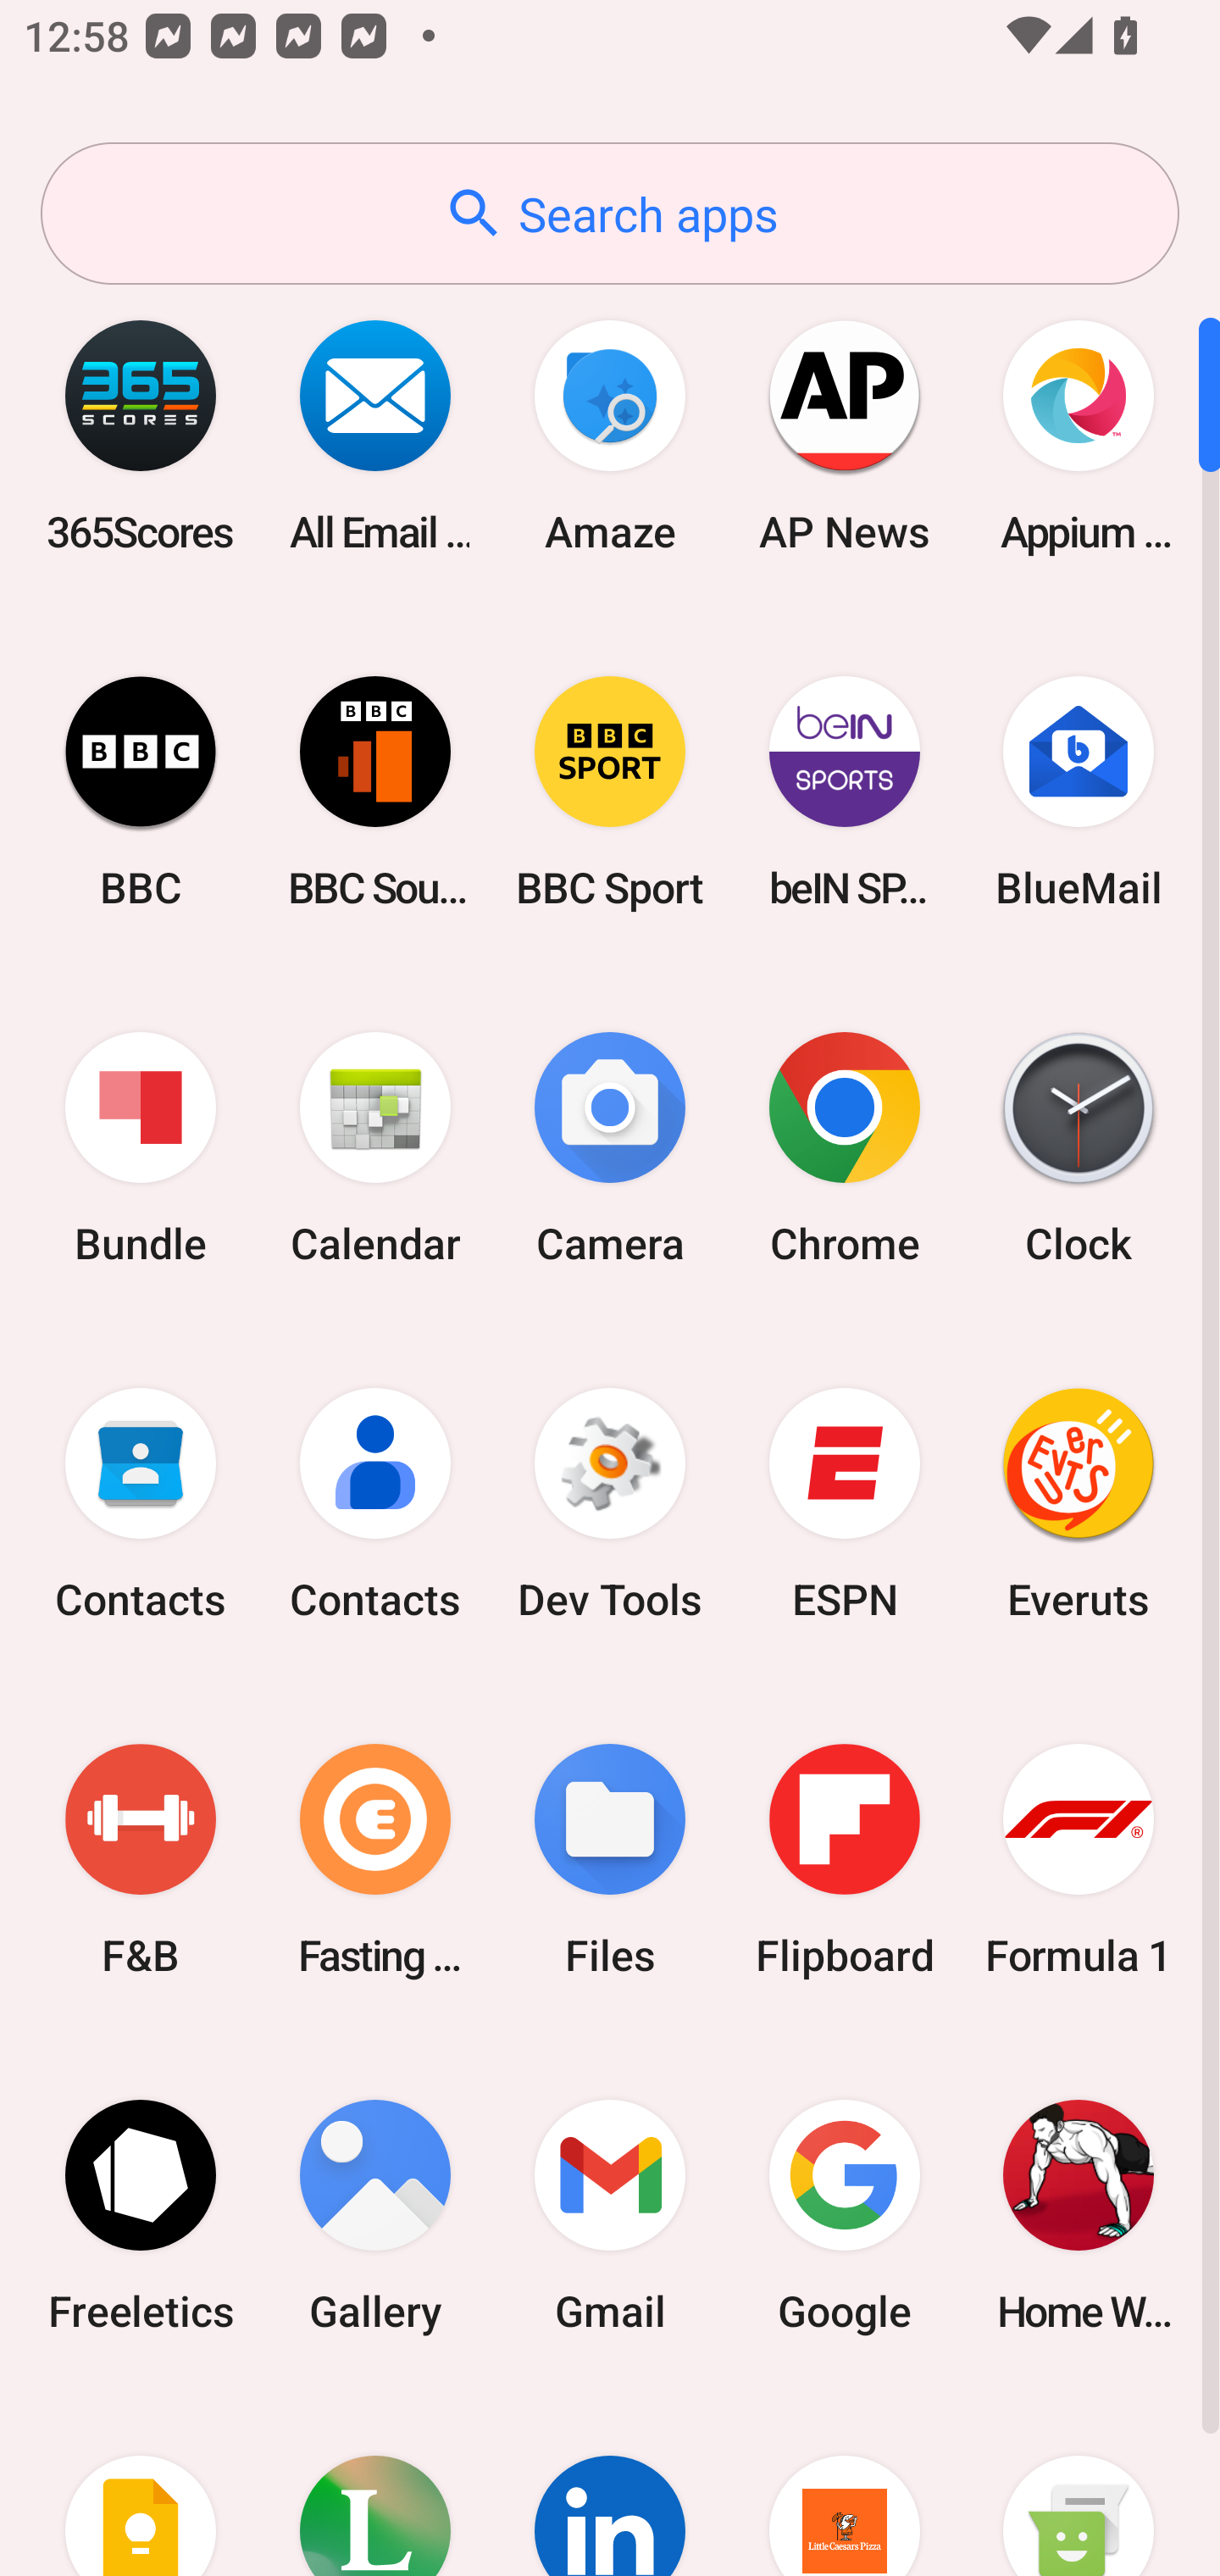 The width and height of the screenshot is (1220, 2576). I want to click on BlueMail, so click(1079, 791).